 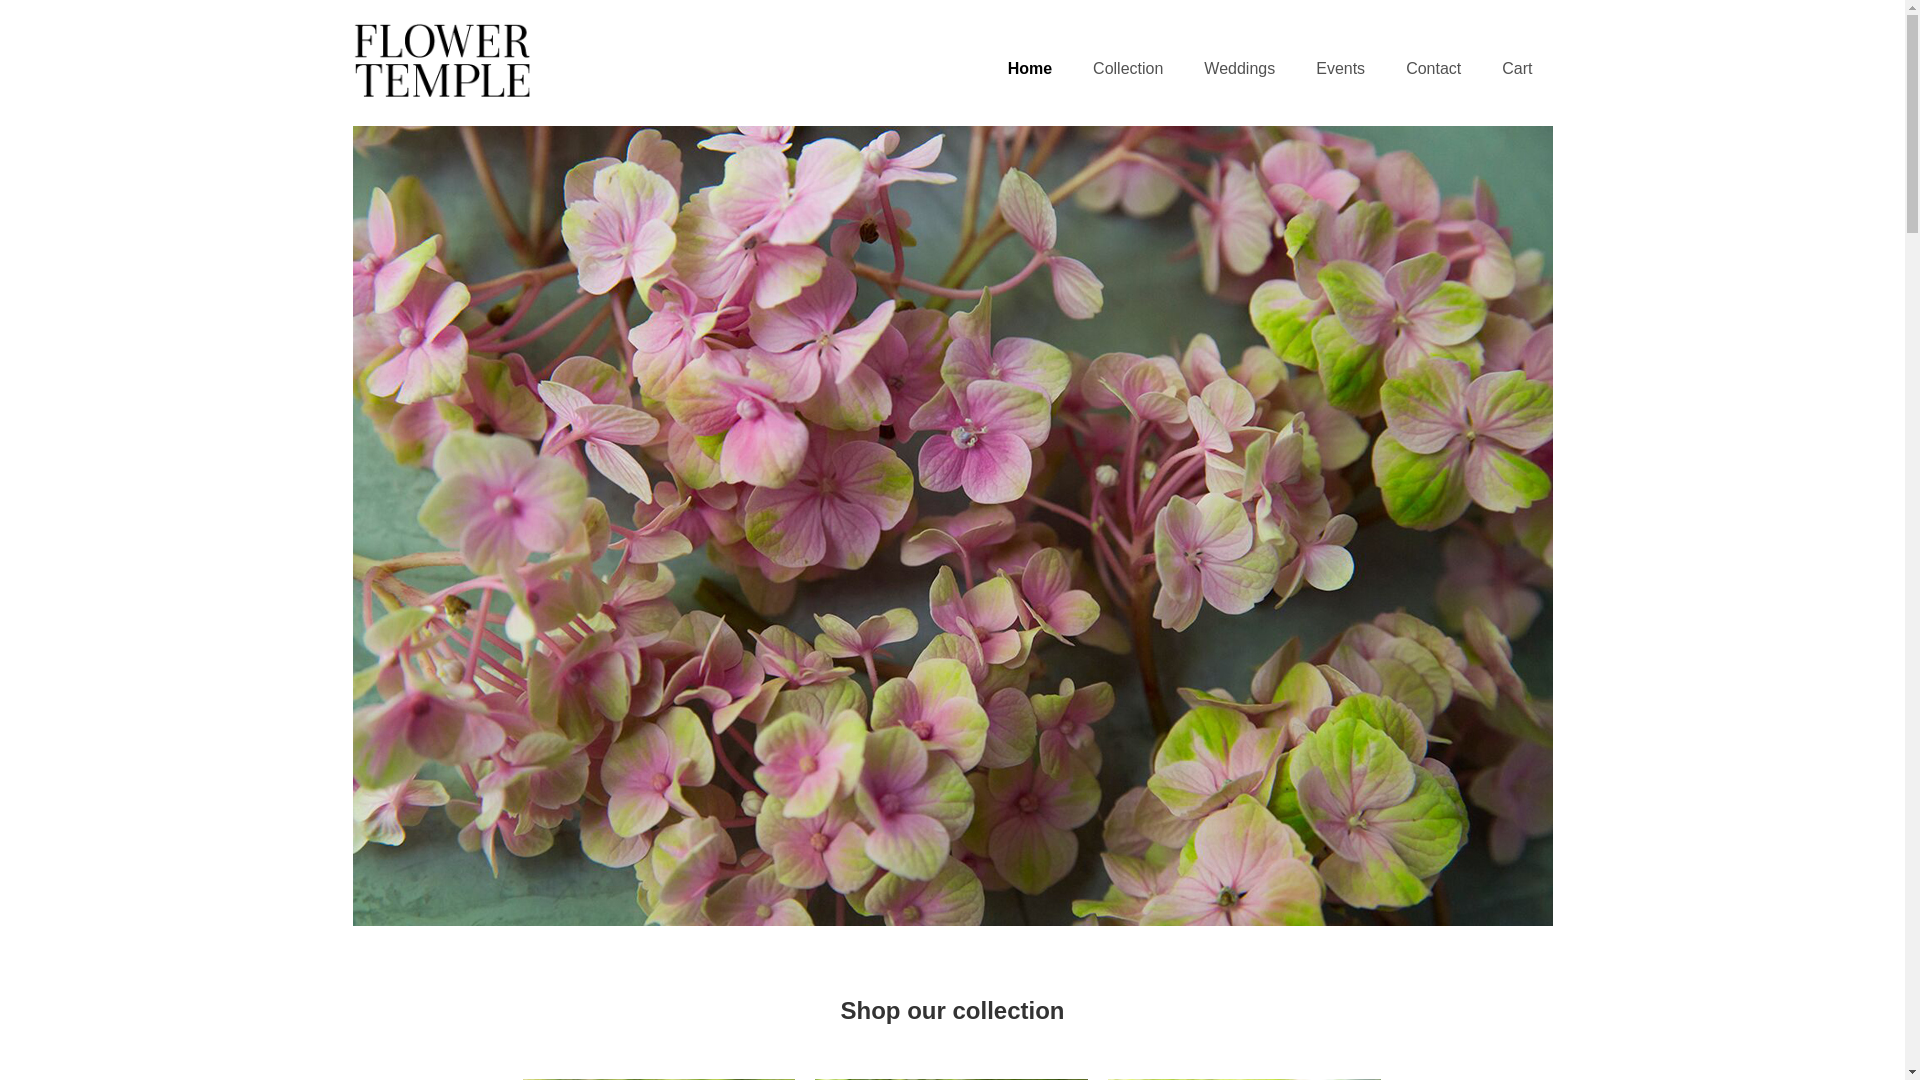 What do you see at coordinates (1340, 70) in the screenshot?
I see `Events` at bounding box center [1340, 70].